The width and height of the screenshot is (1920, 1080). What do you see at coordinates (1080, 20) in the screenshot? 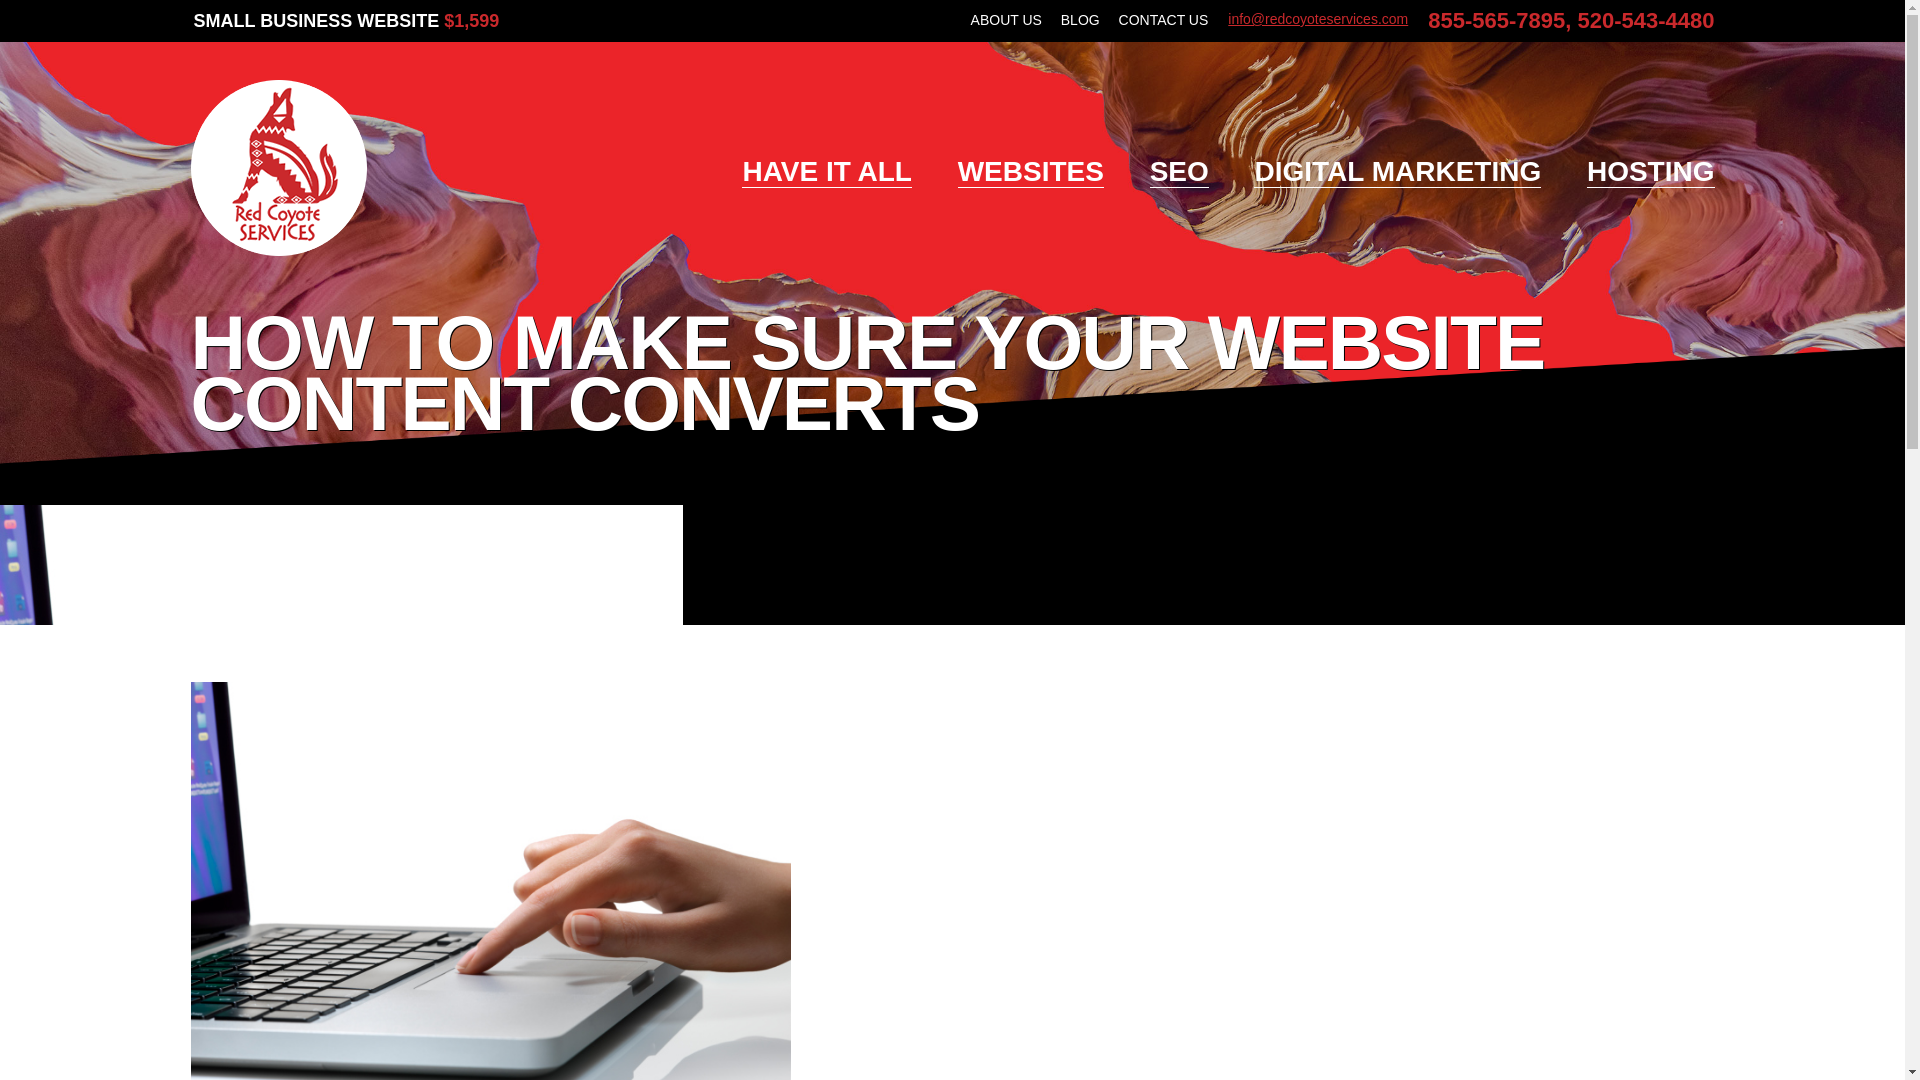
I see `BLOG` at bounding box center [1080, 20].